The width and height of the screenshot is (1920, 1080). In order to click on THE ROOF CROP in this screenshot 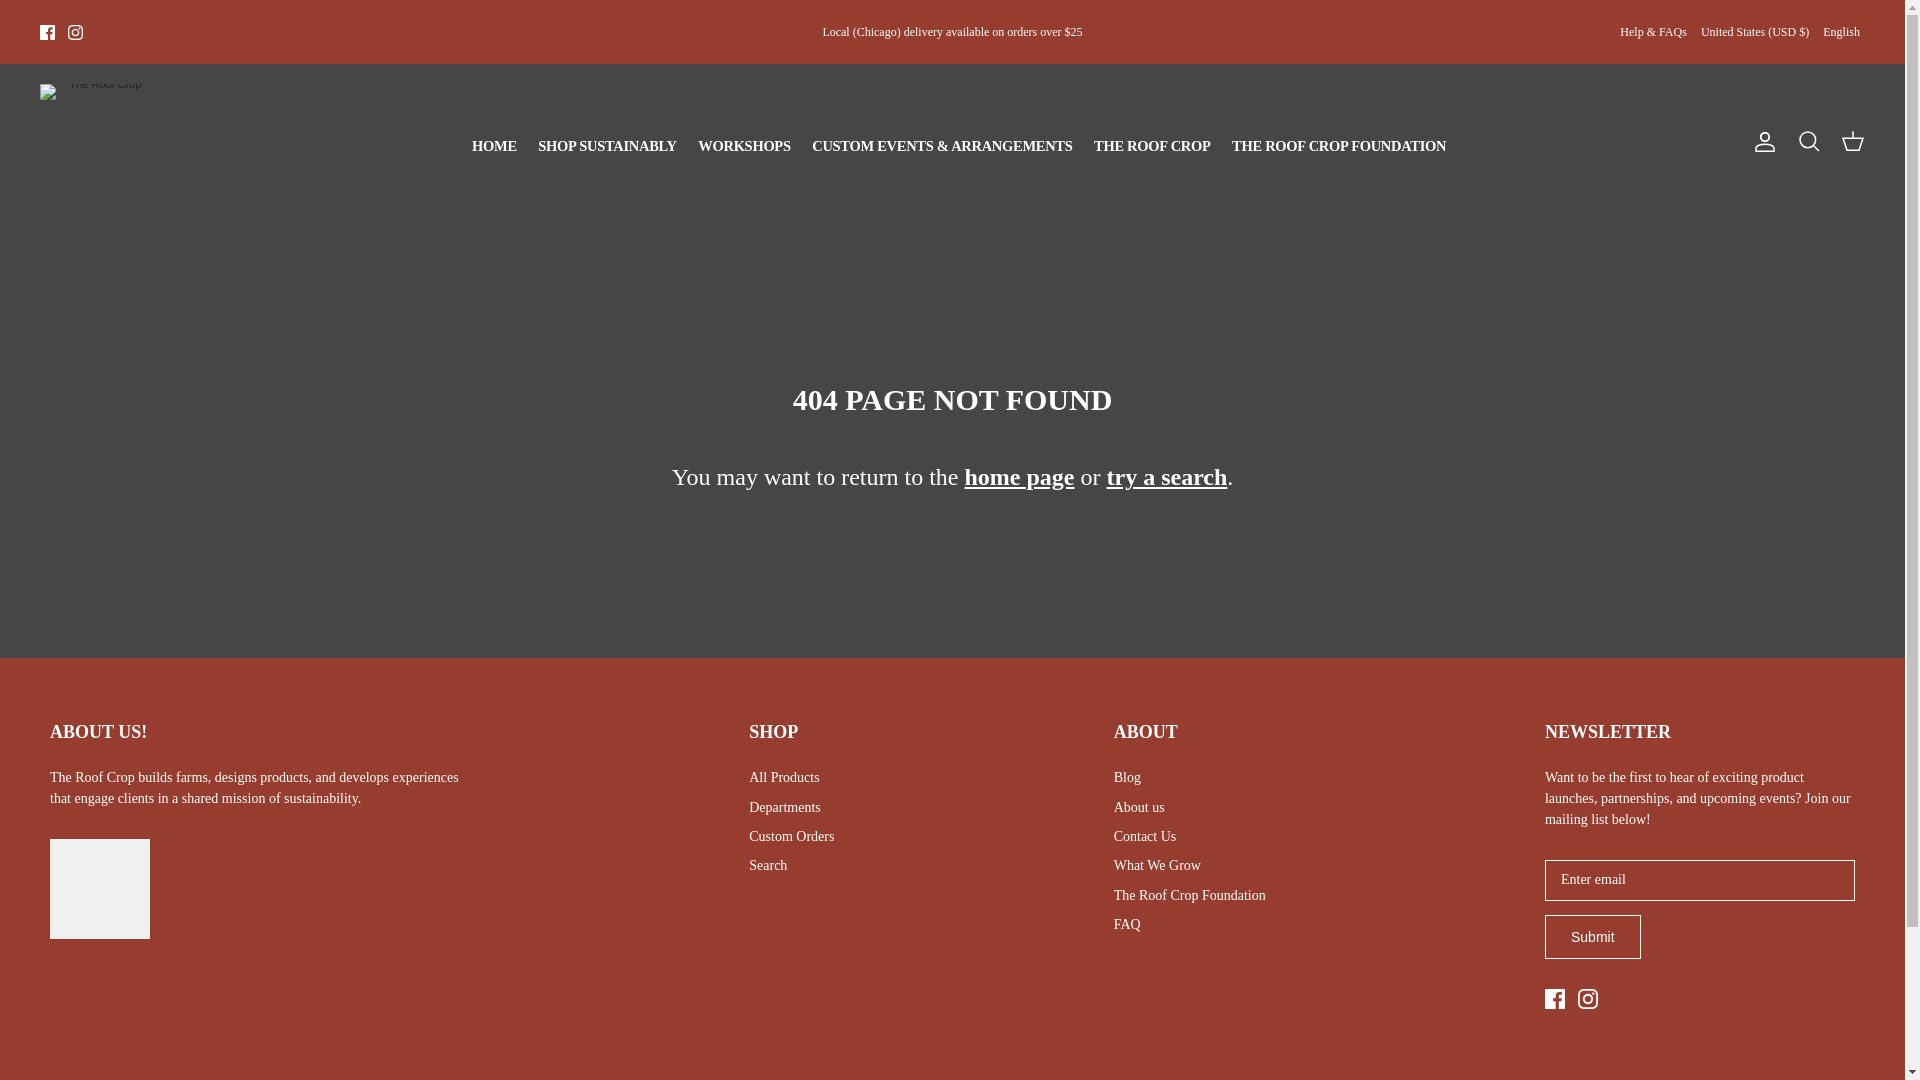, I will do `click(1143, 140)`.